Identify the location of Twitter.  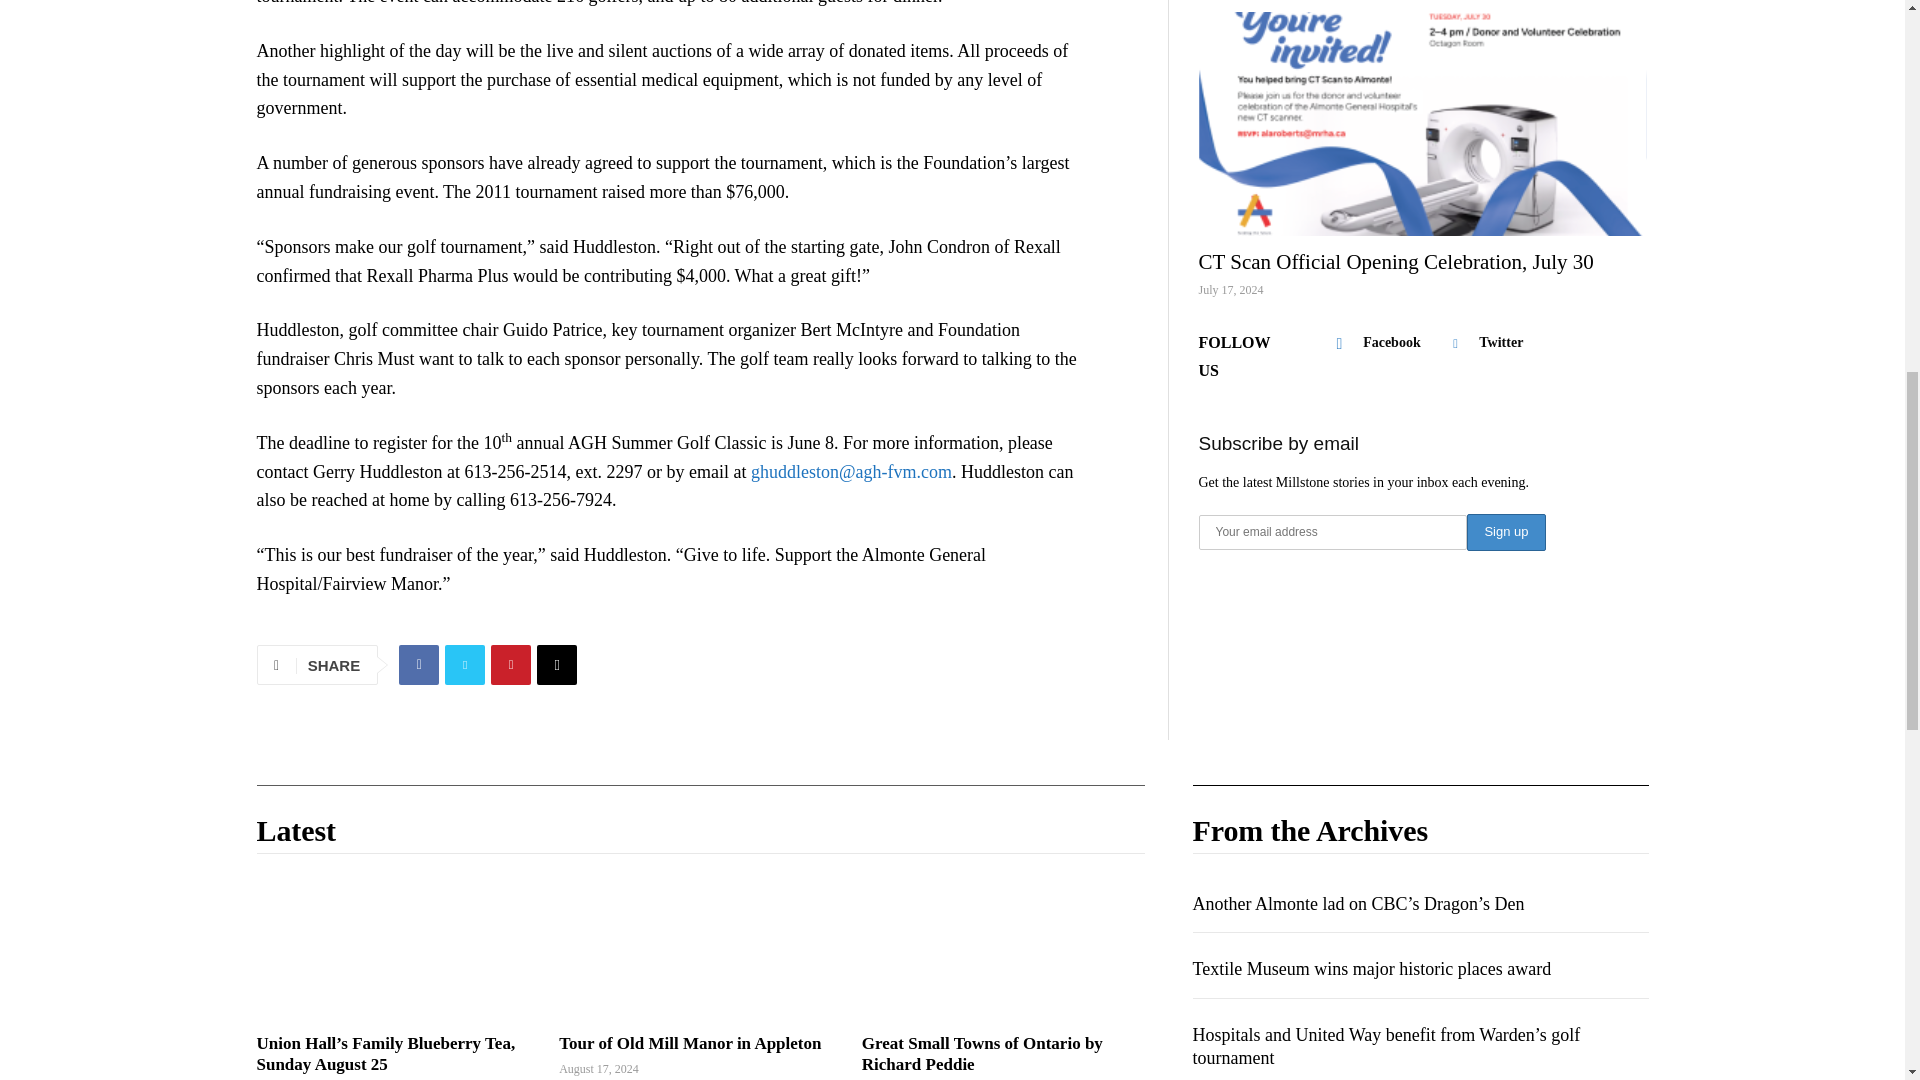
(465, 664).